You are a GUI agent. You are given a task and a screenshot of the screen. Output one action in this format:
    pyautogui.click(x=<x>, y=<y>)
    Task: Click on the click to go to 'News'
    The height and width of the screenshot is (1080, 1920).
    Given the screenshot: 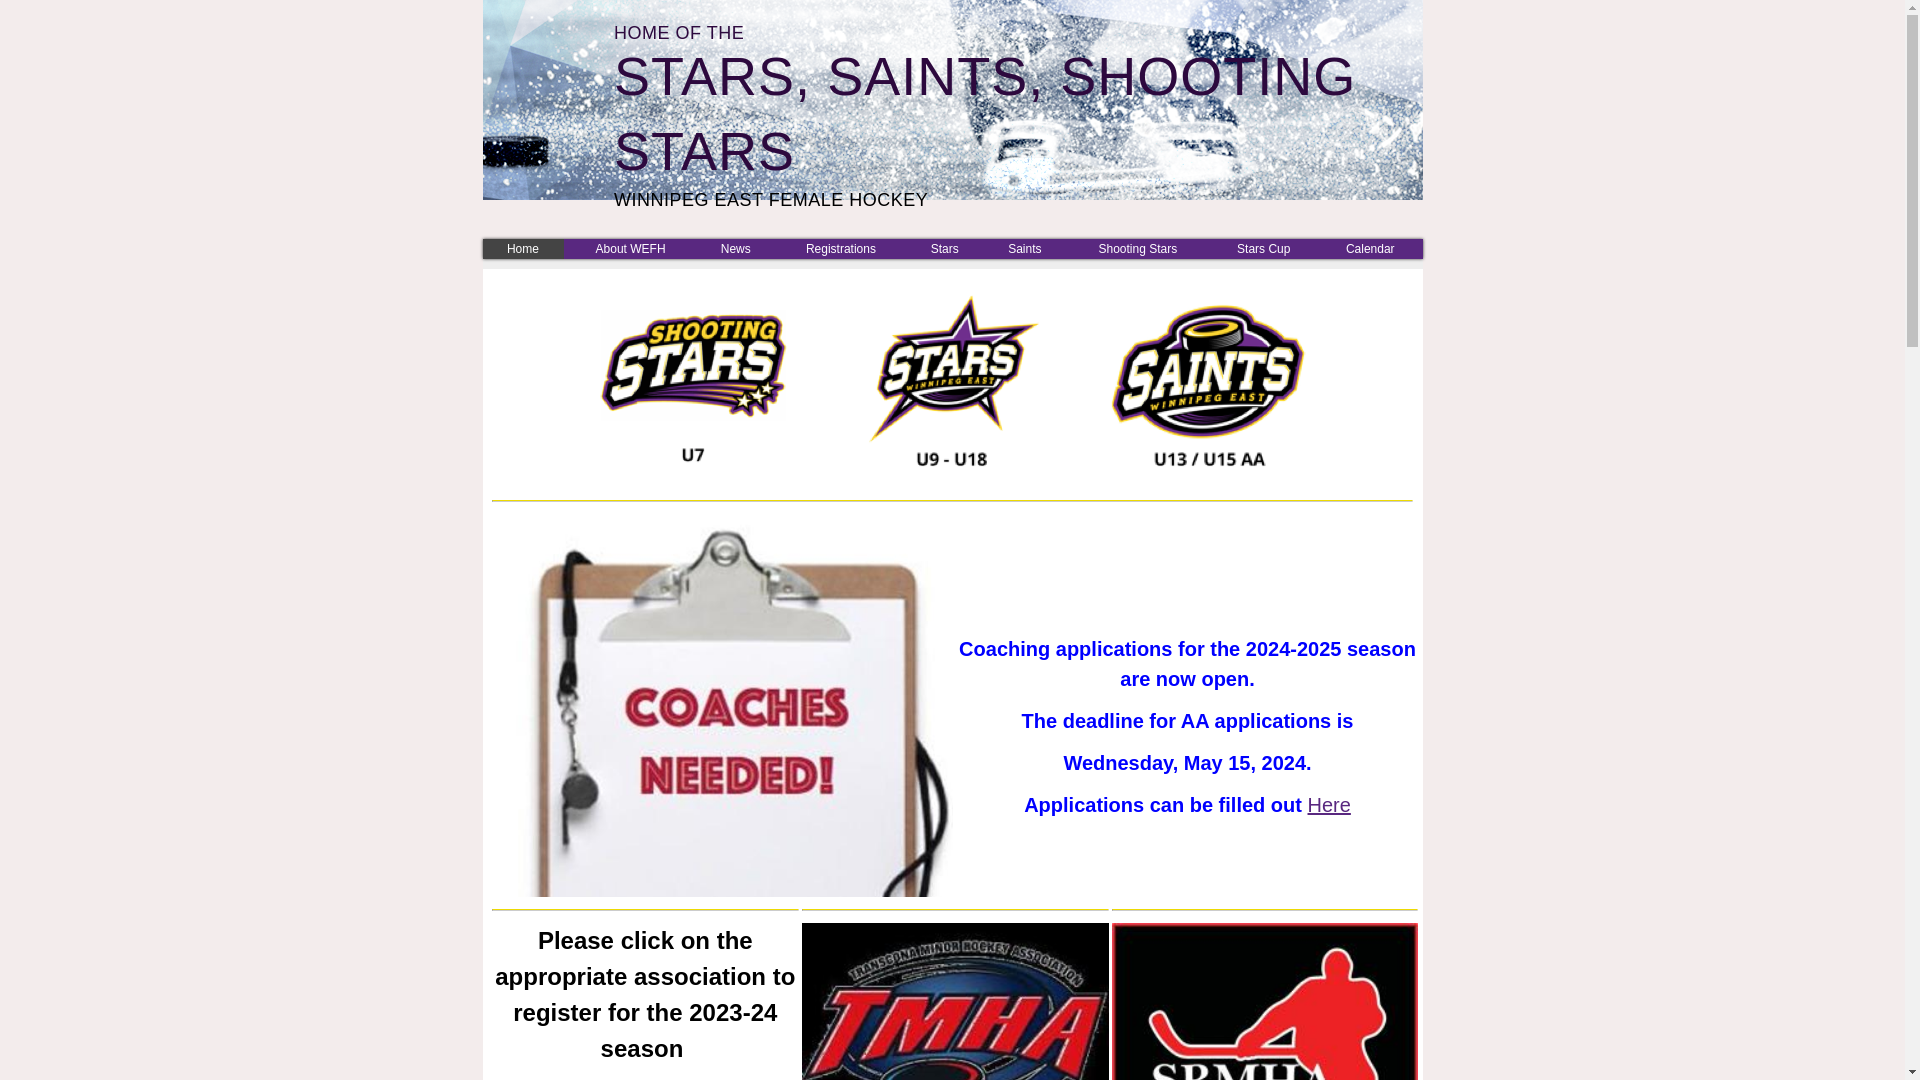 What is the action you would take?
    pyautogui.click(x=736, y=248)
    